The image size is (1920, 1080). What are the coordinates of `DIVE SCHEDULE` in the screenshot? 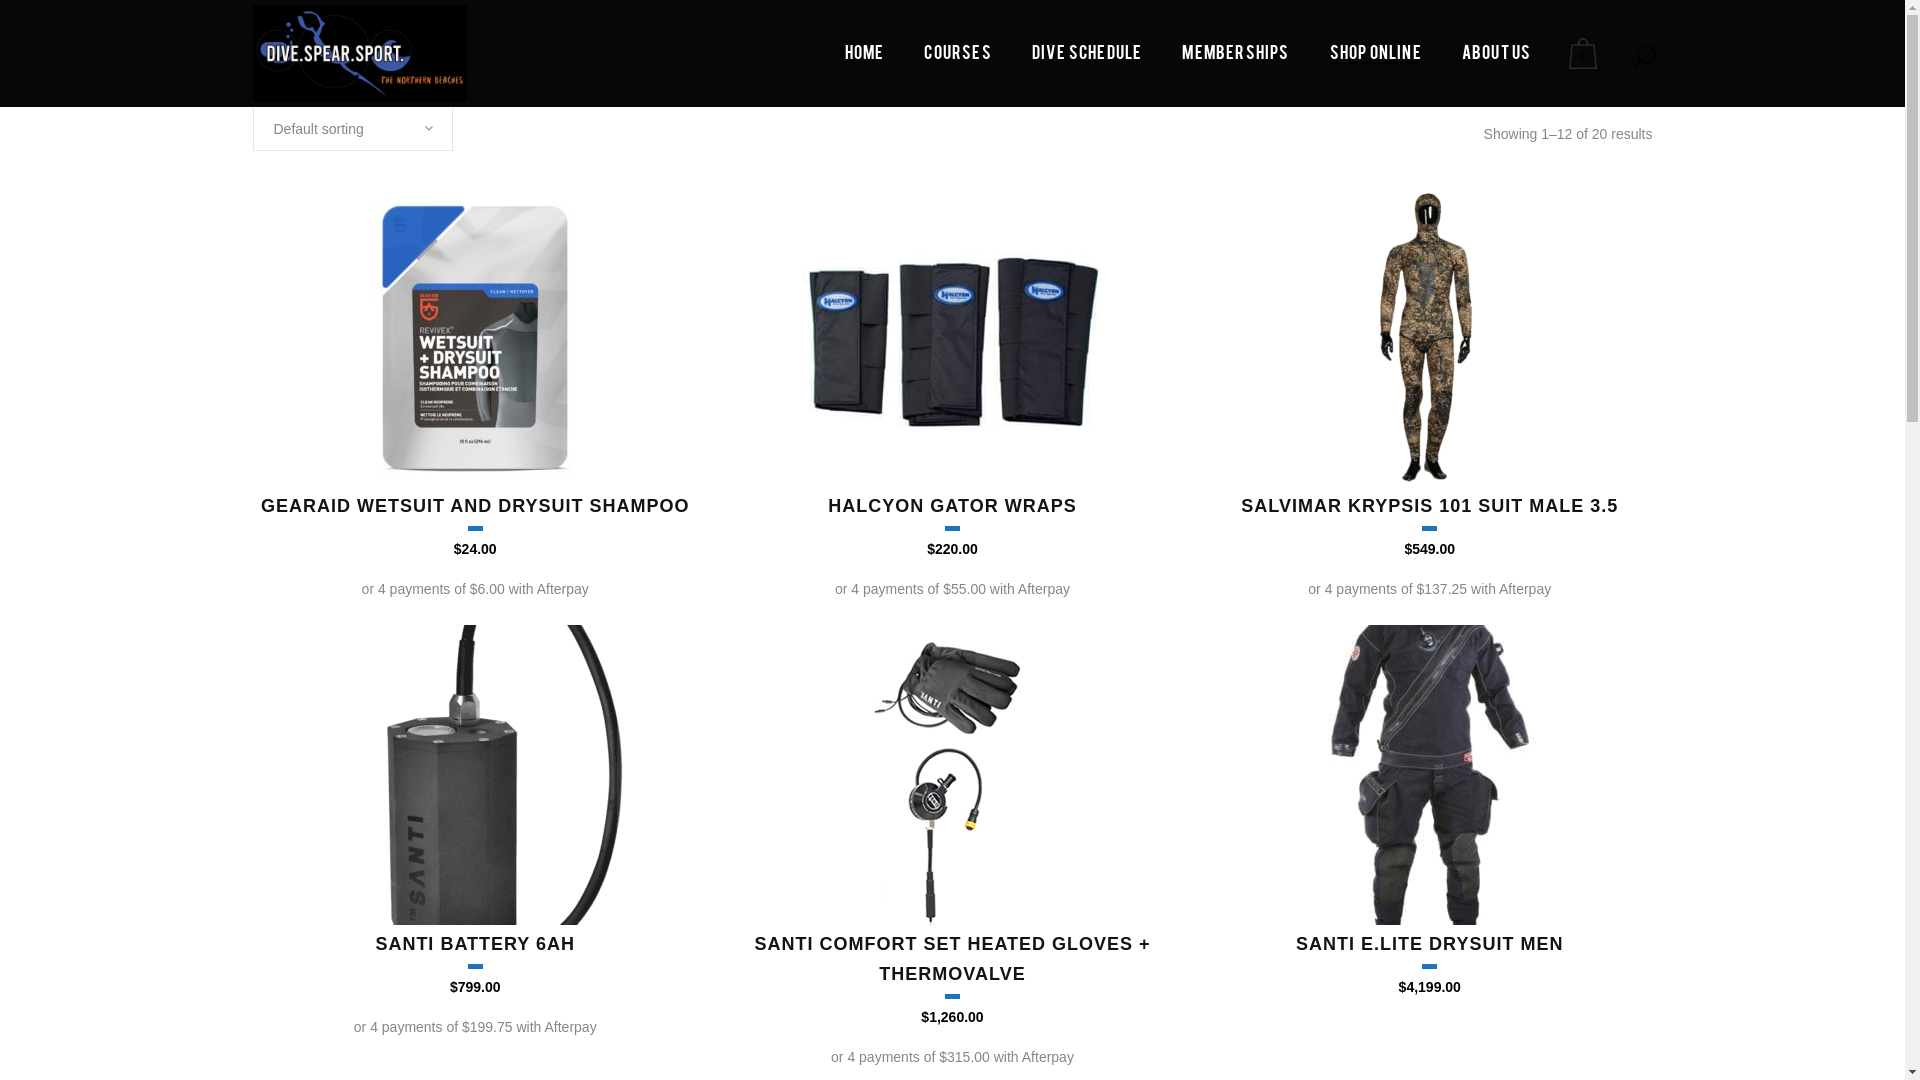 It's located at (1088, 54).